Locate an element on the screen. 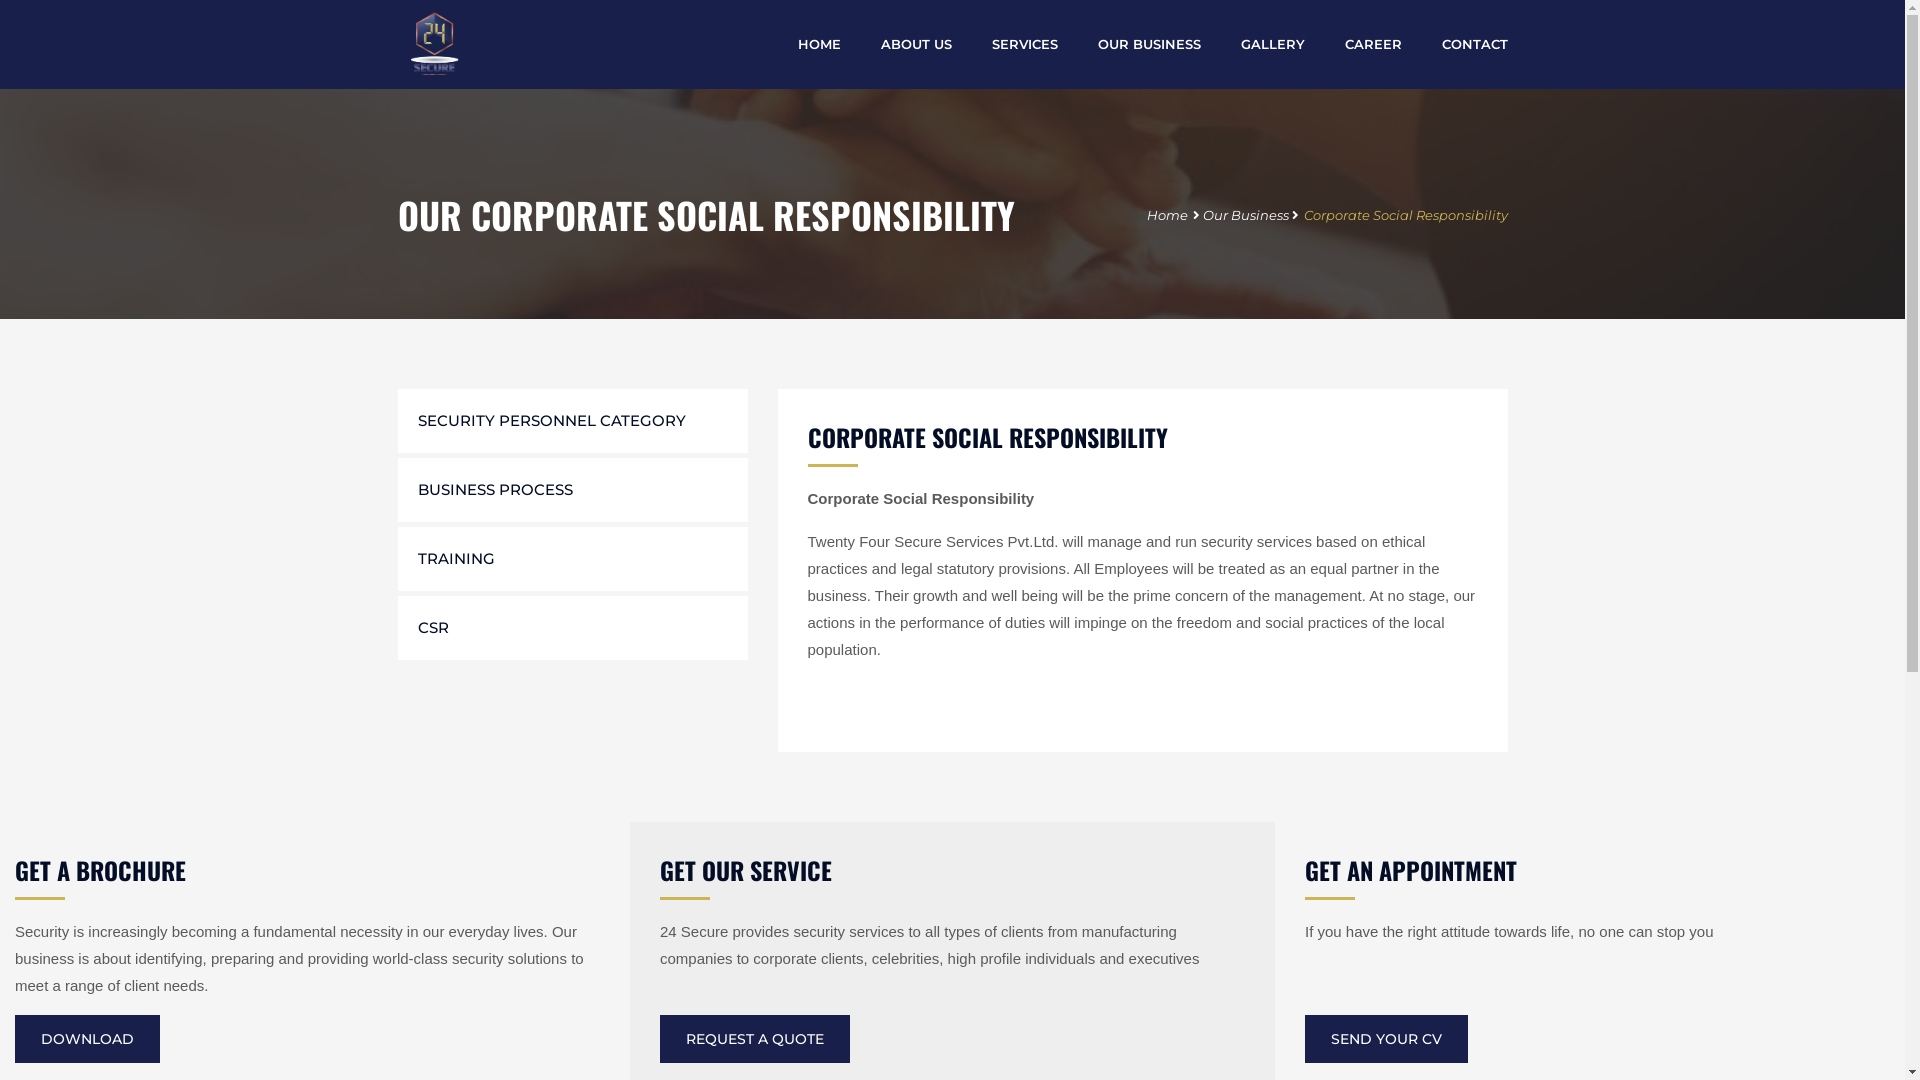  SEND YOUR CV is located at coordinates (1386, 1039).